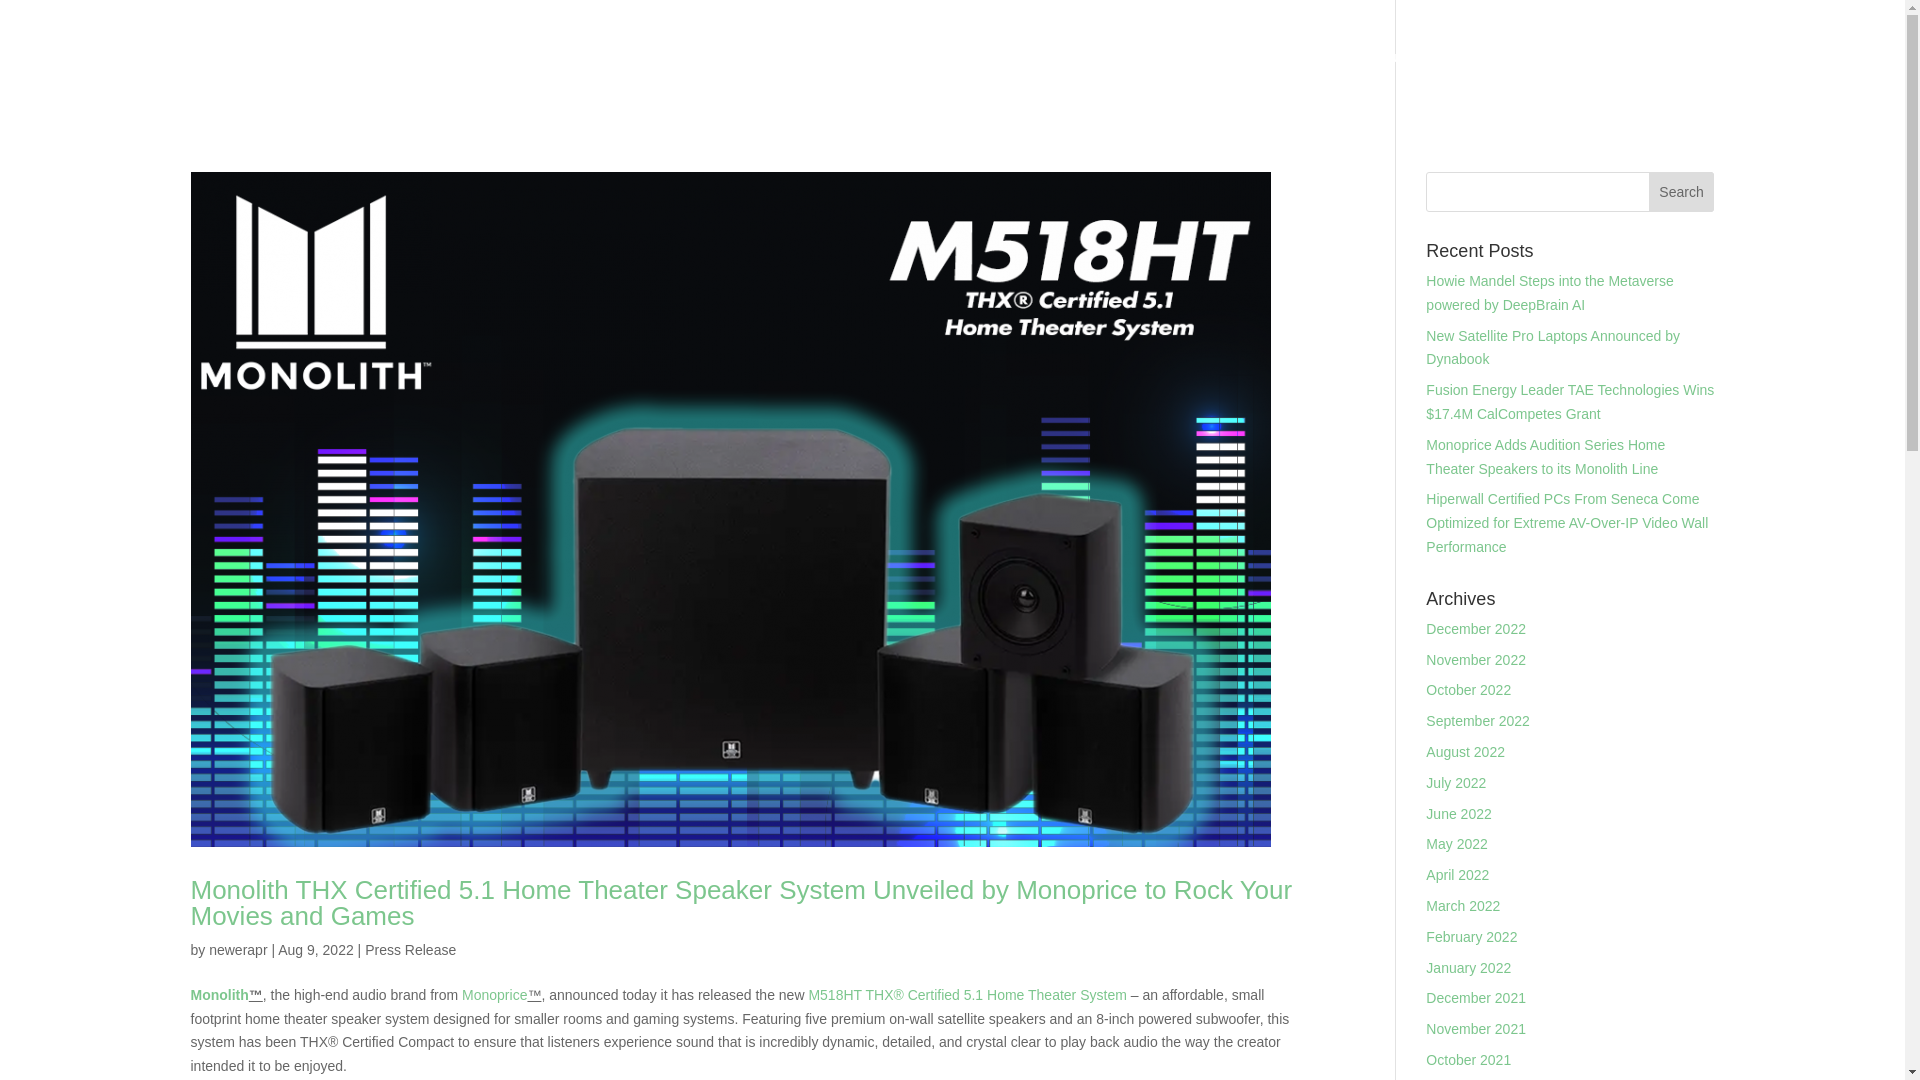  Describe the element at coordinates (218, 995) in the screenshot. I see `Monolith` at that location.